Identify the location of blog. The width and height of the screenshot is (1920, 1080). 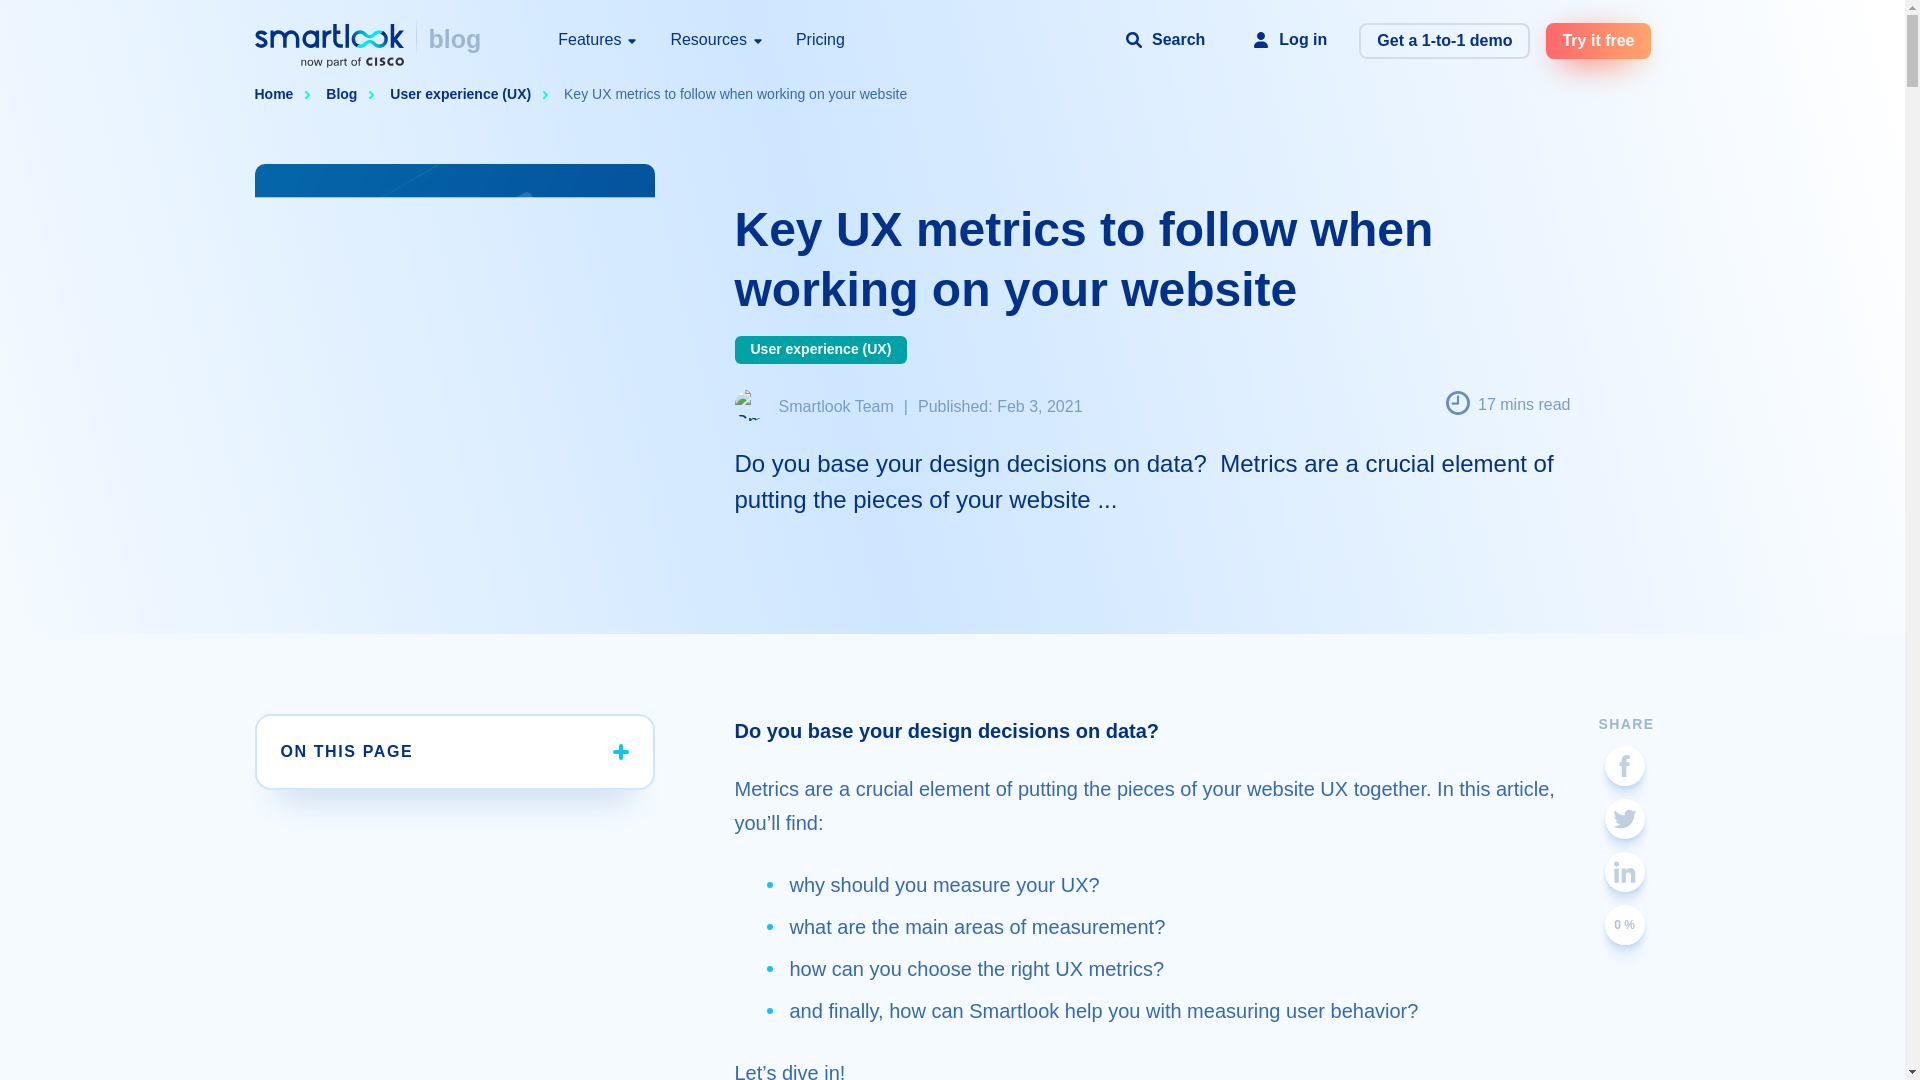
(454, 39).